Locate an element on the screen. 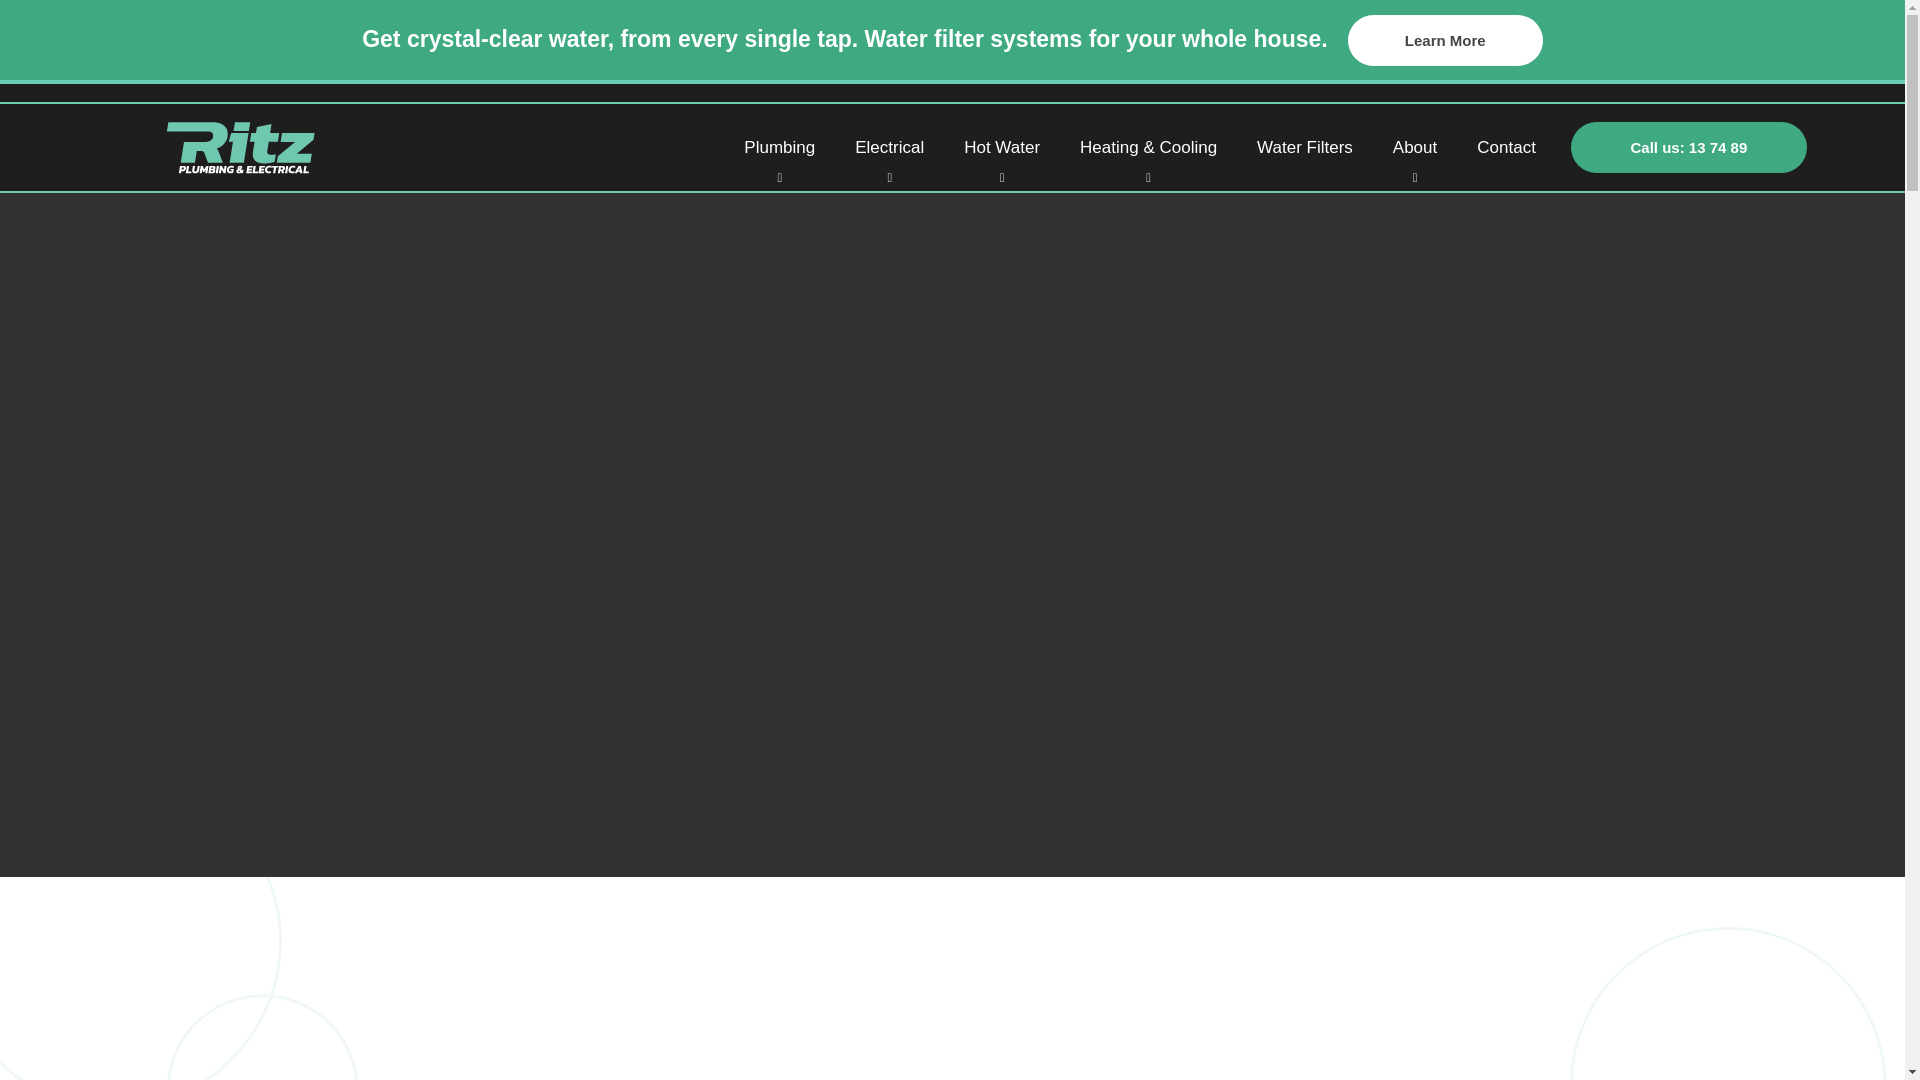 This screenshot has height=1080, width=1920. Water Filters is located at coordinates (1305, 147).